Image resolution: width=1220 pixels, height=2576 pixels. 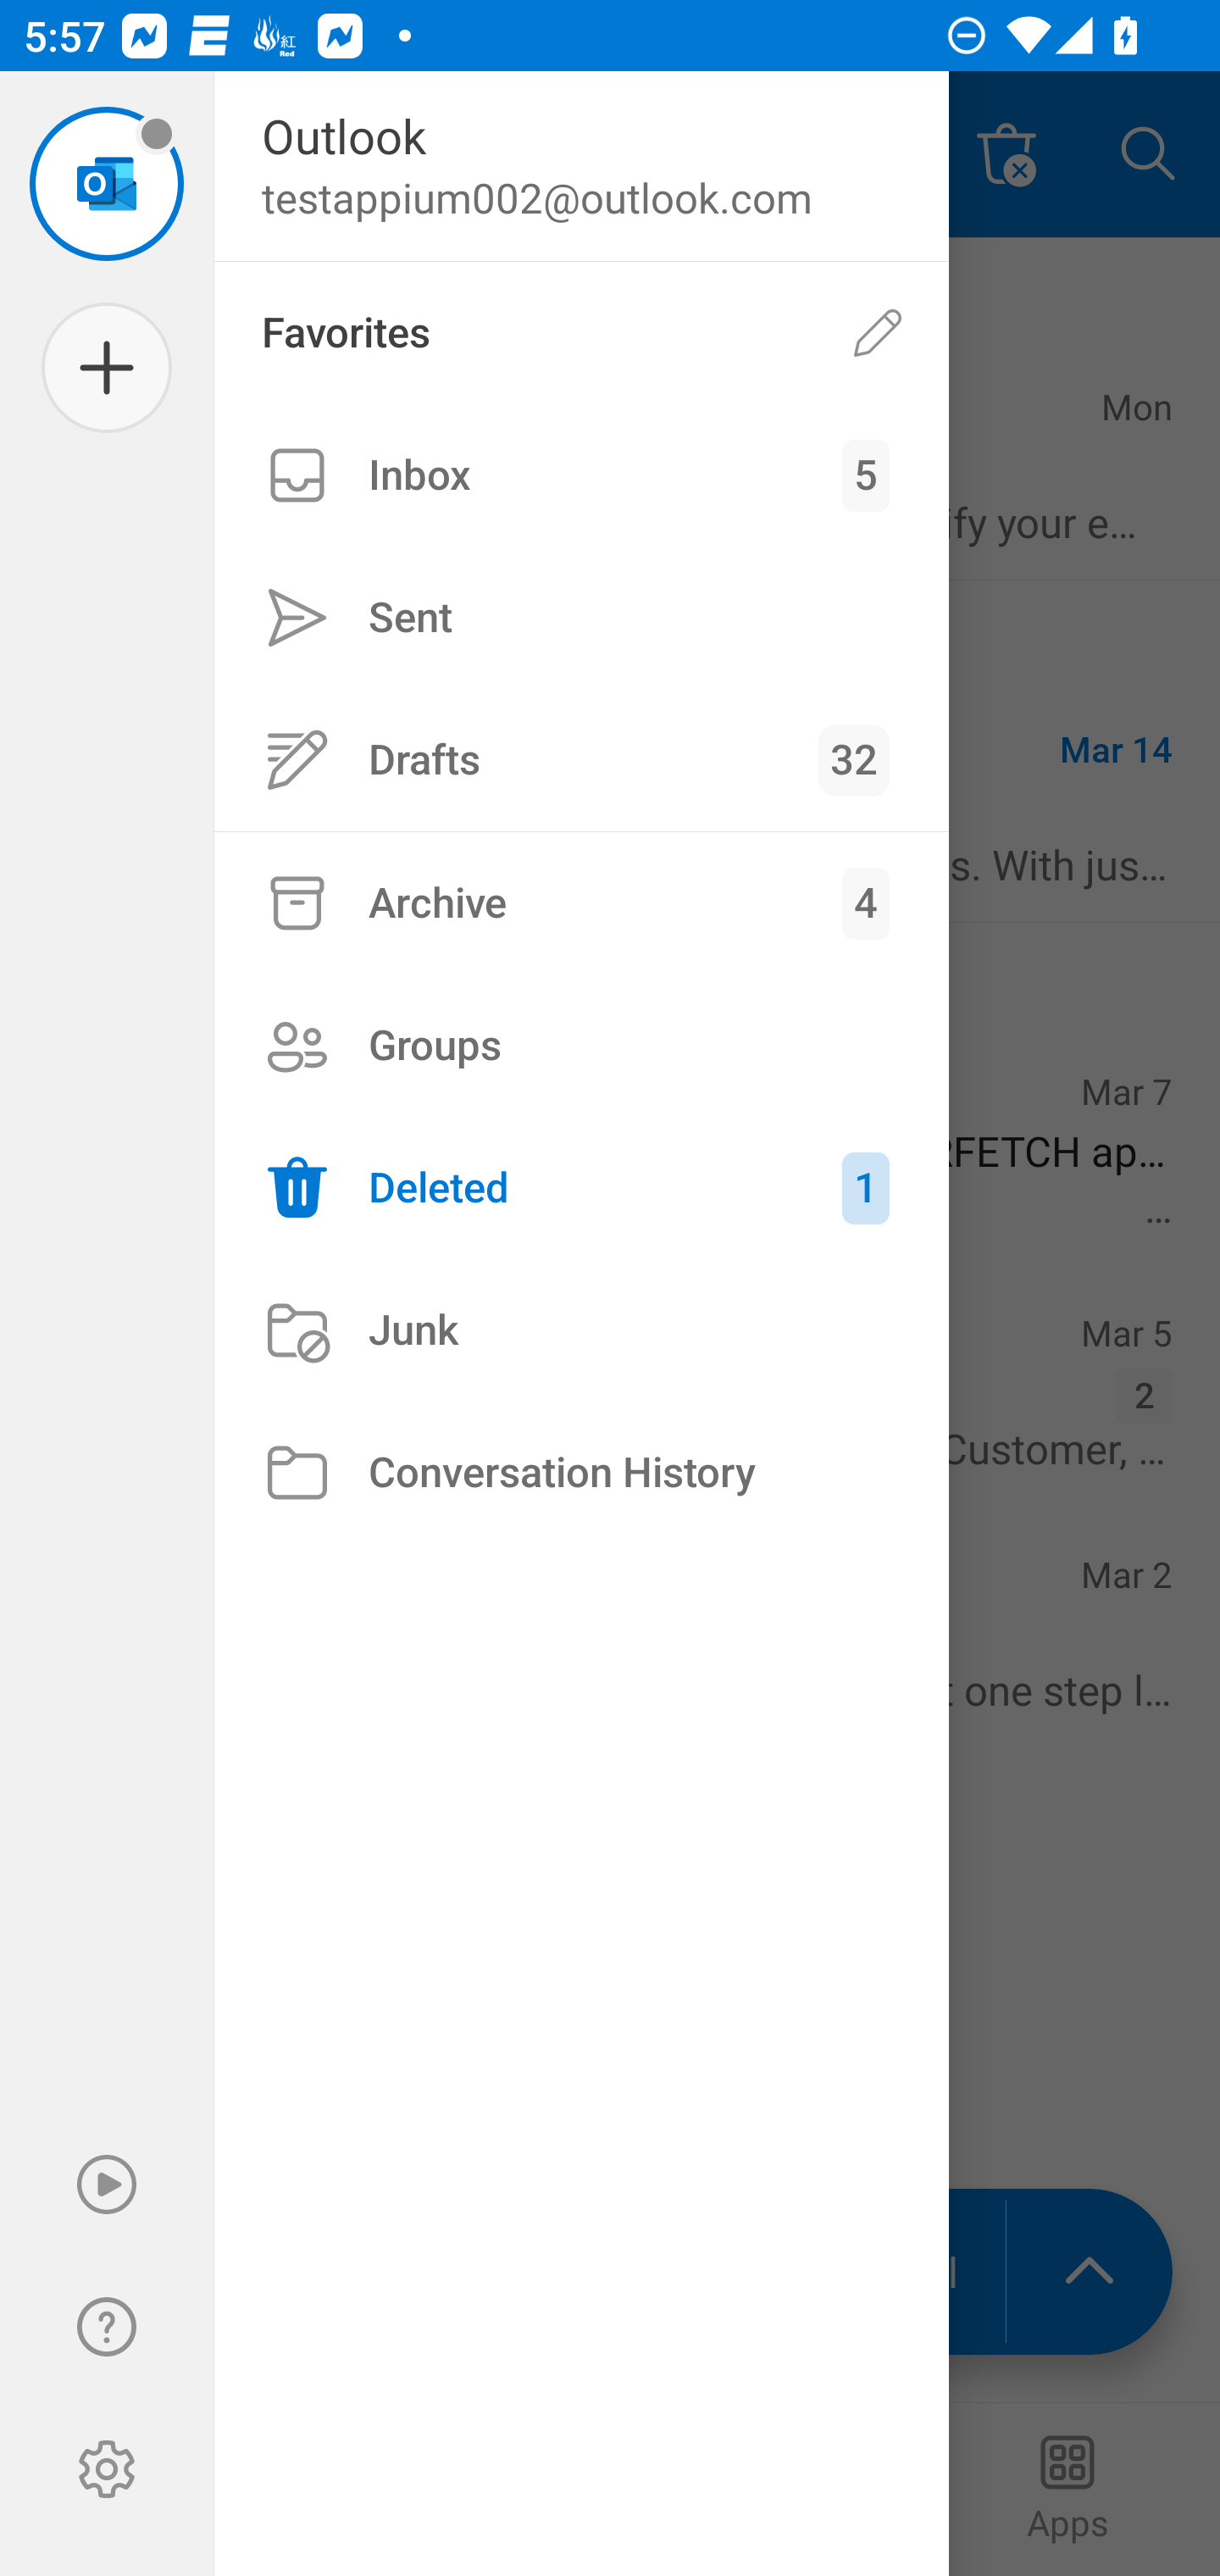 I want to click on Sent, so click(x=581, y=617).